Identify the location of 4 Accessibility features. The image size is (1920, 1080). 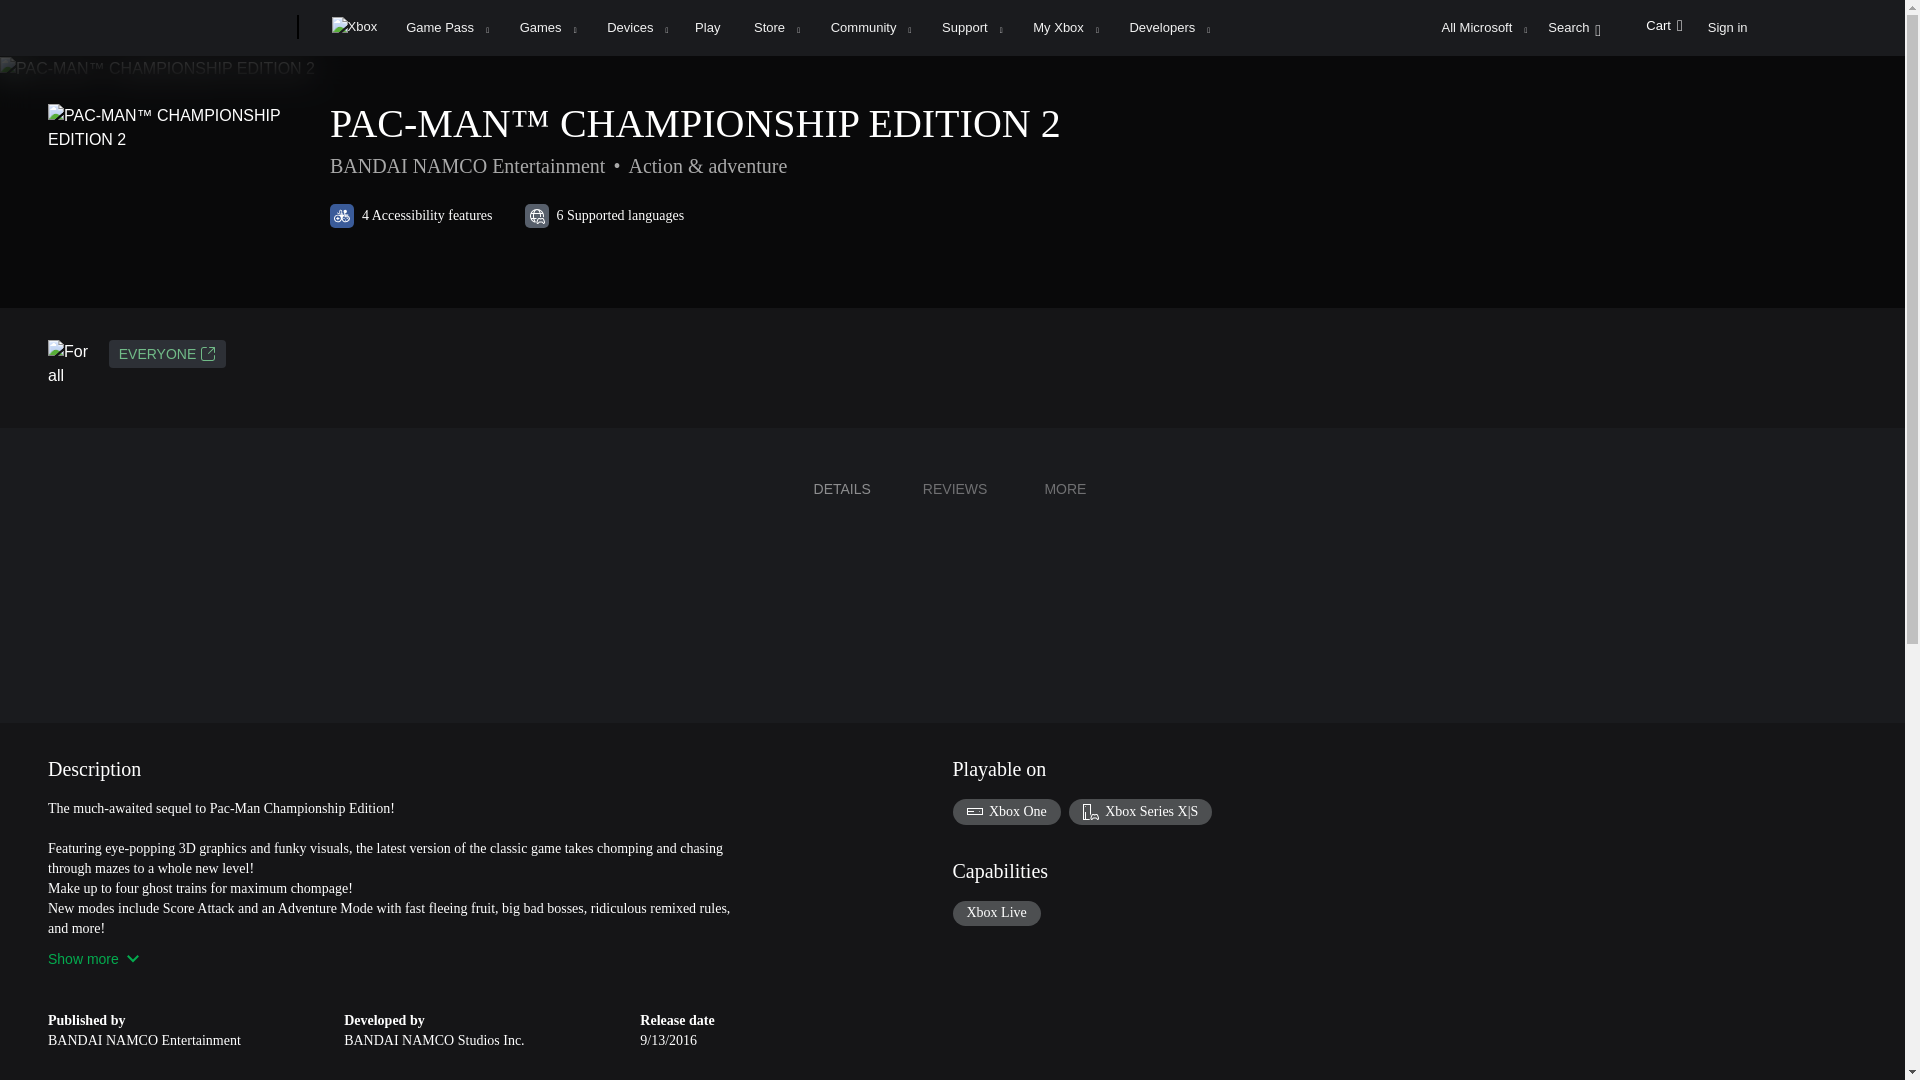
(412, 216).